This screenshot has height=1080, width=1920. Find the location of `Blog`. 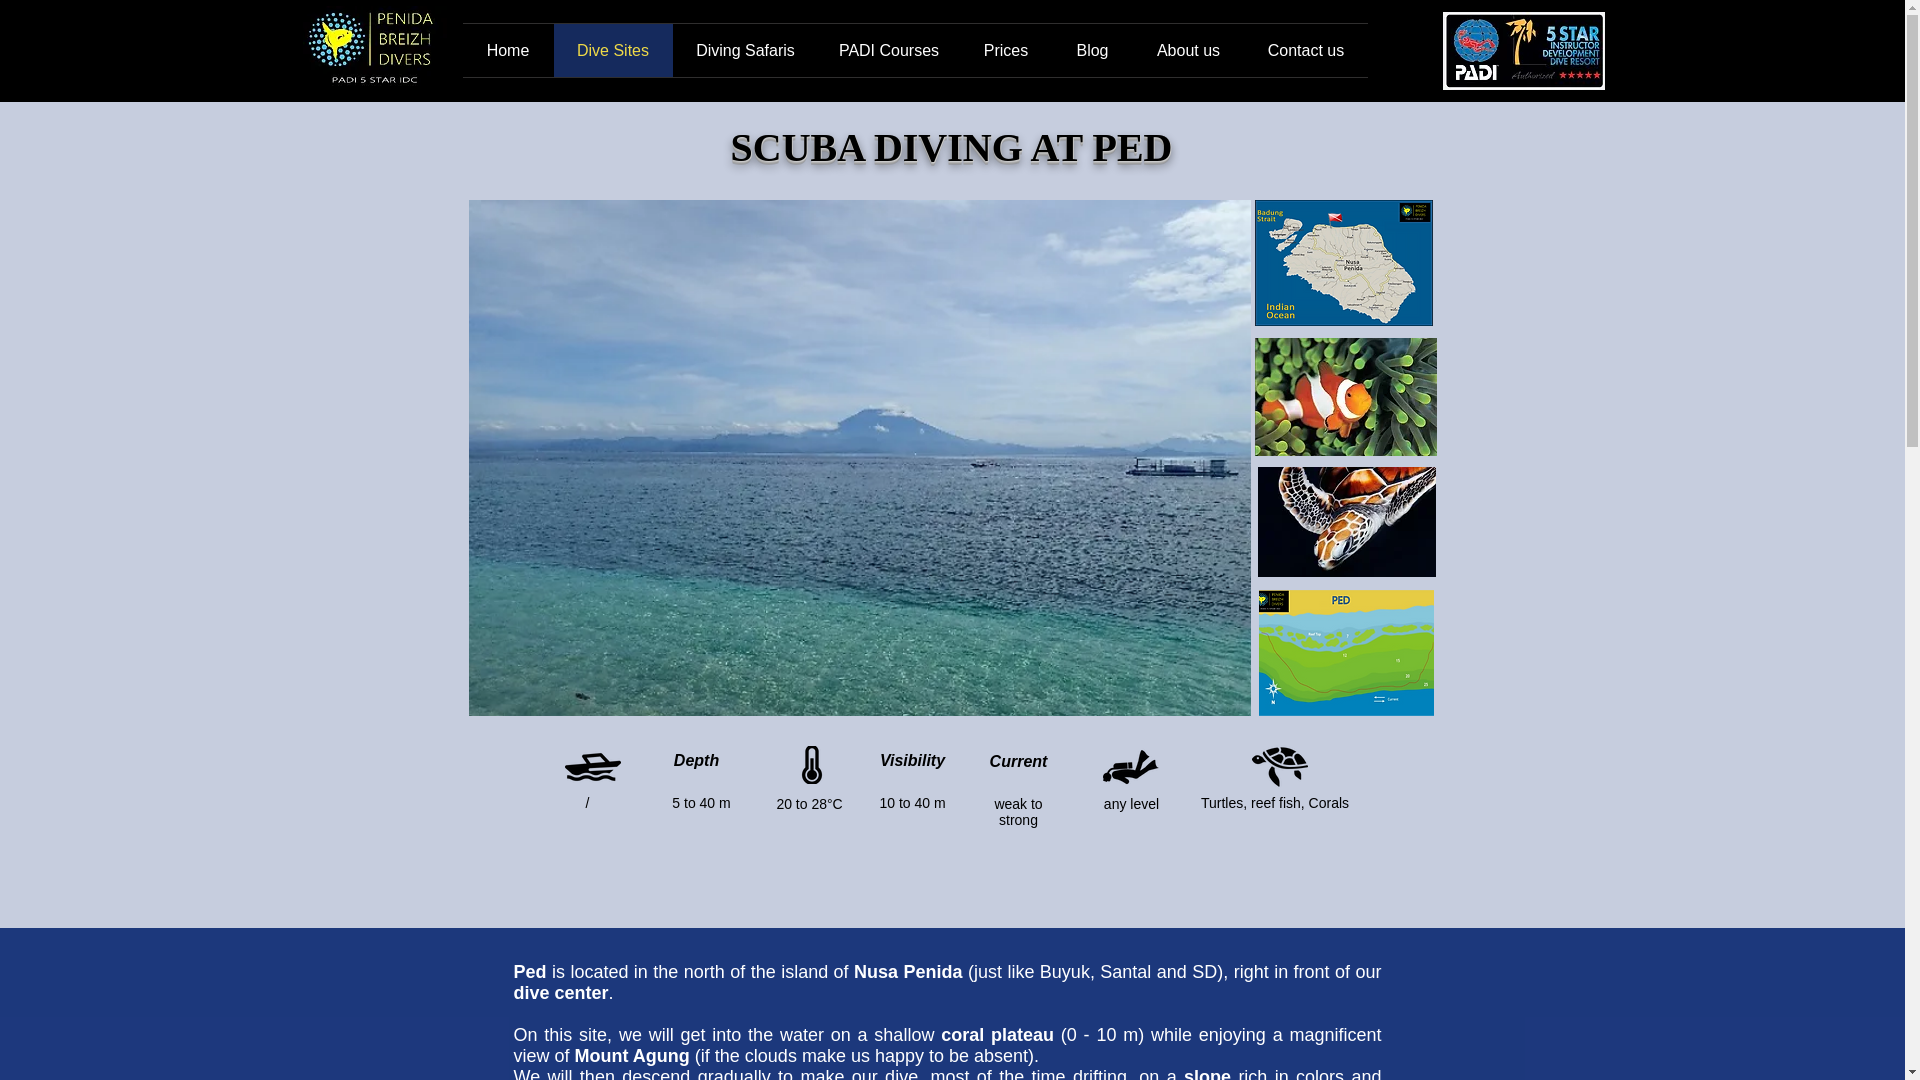

Blog is located at coordinates (1092, 50).